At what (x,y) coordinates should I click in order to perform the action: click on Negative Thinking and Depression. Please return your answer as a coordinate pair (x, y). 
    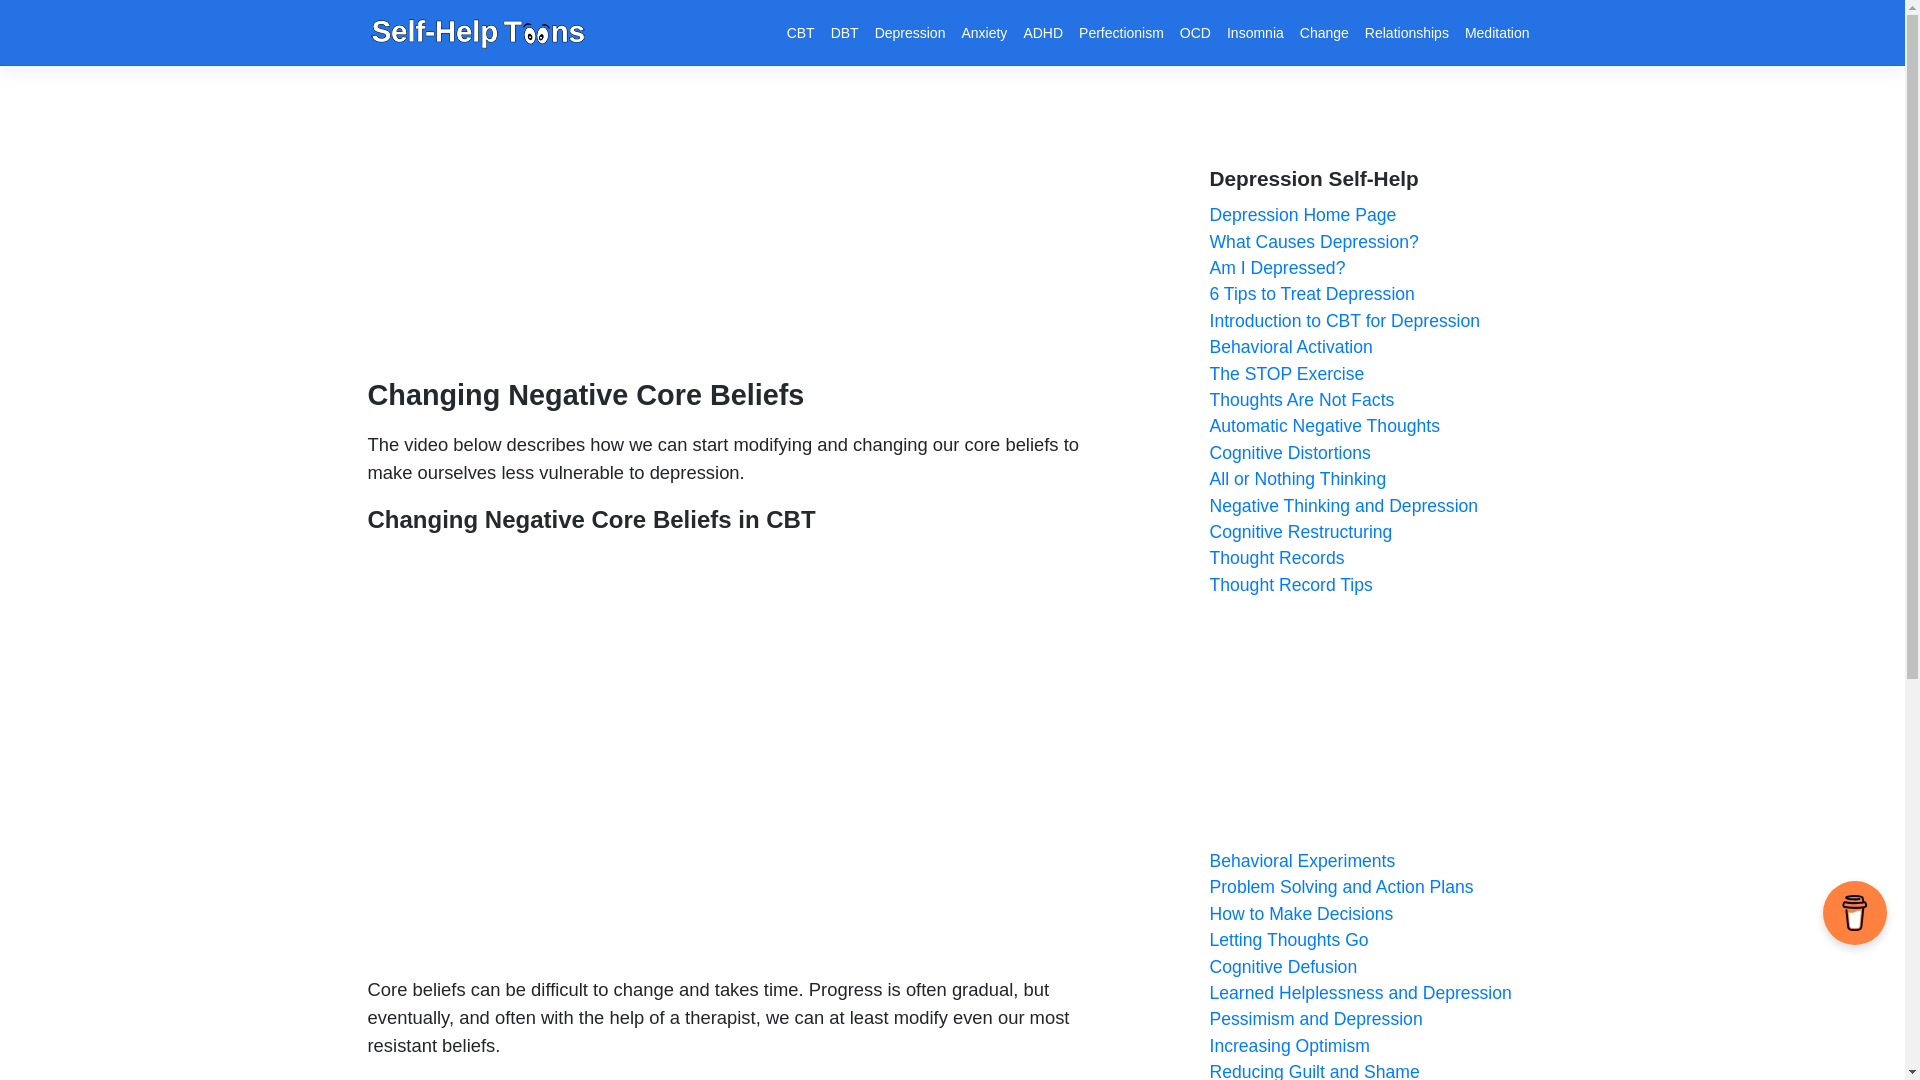
    Looking at the image, I should click on (1344, 506).